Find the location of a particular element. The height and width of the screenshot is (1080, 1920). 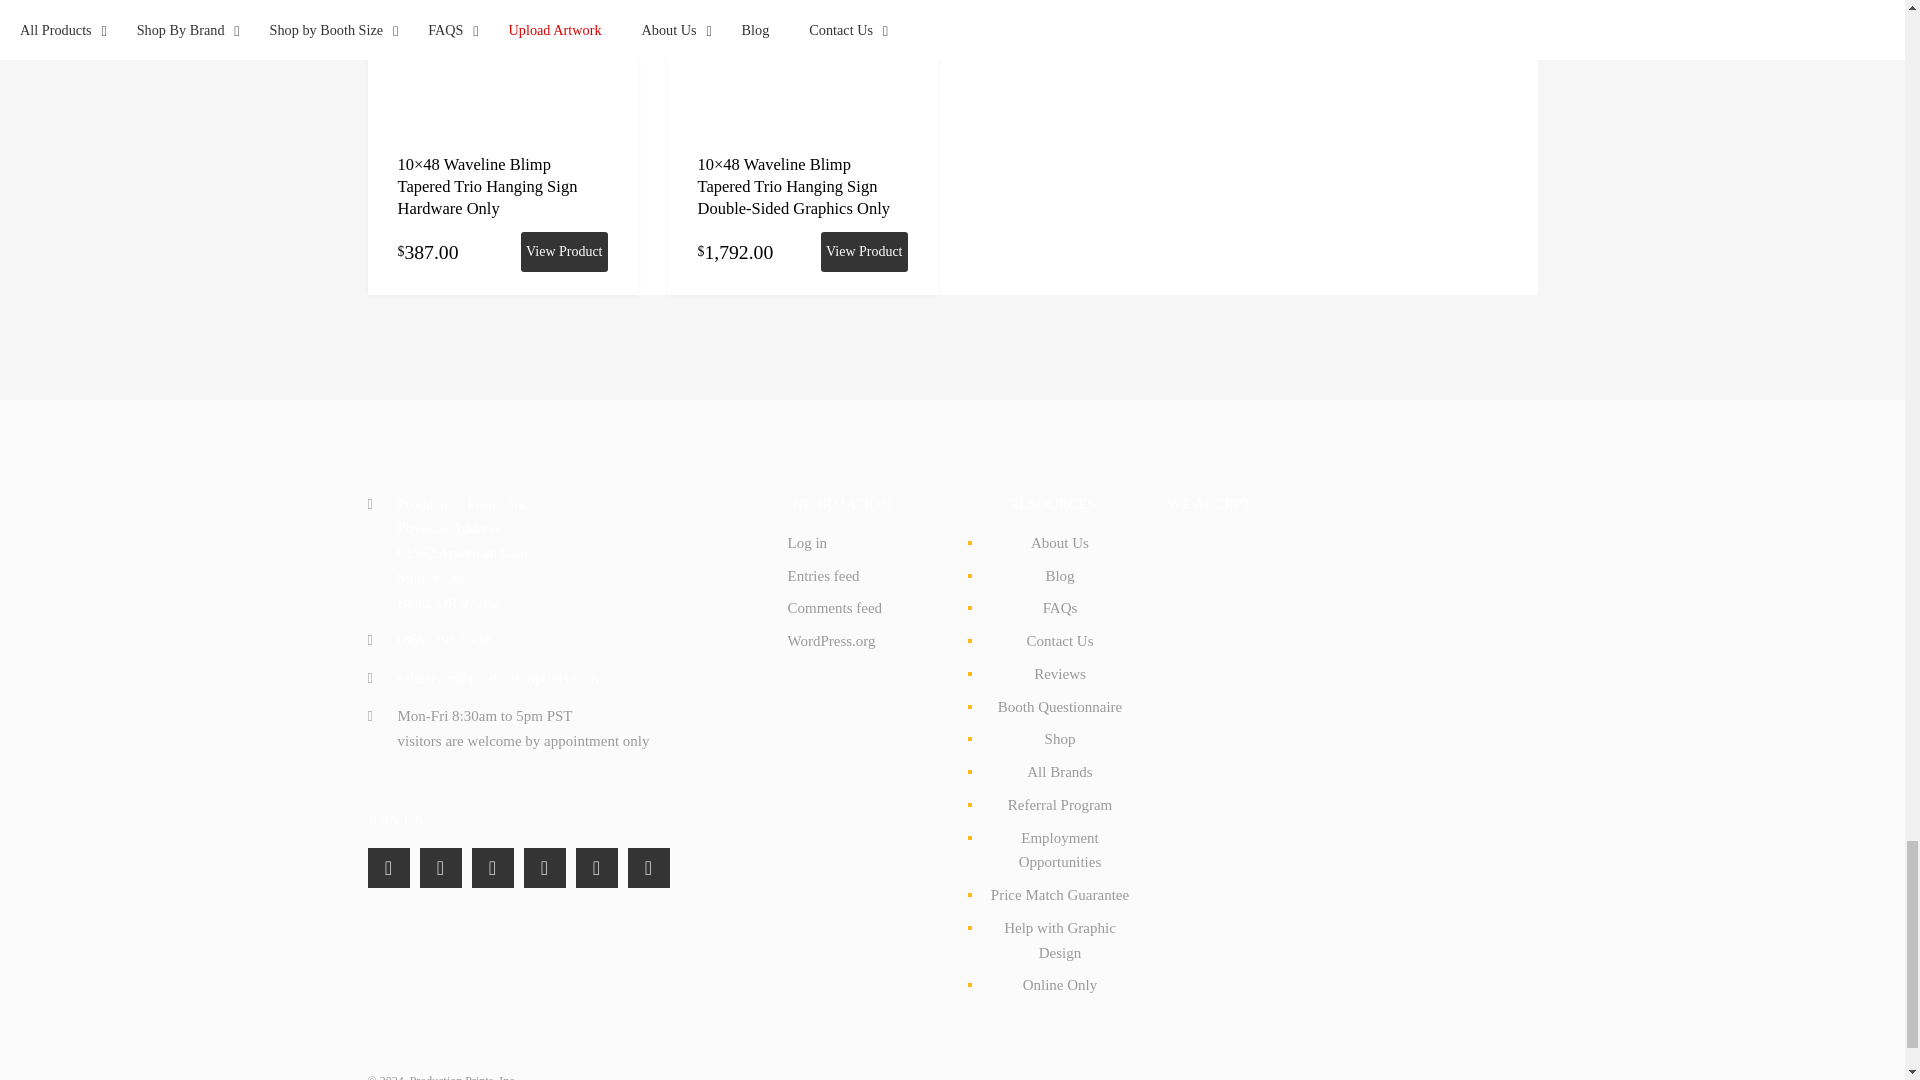

Connect us is located at coordinates (389, 868).